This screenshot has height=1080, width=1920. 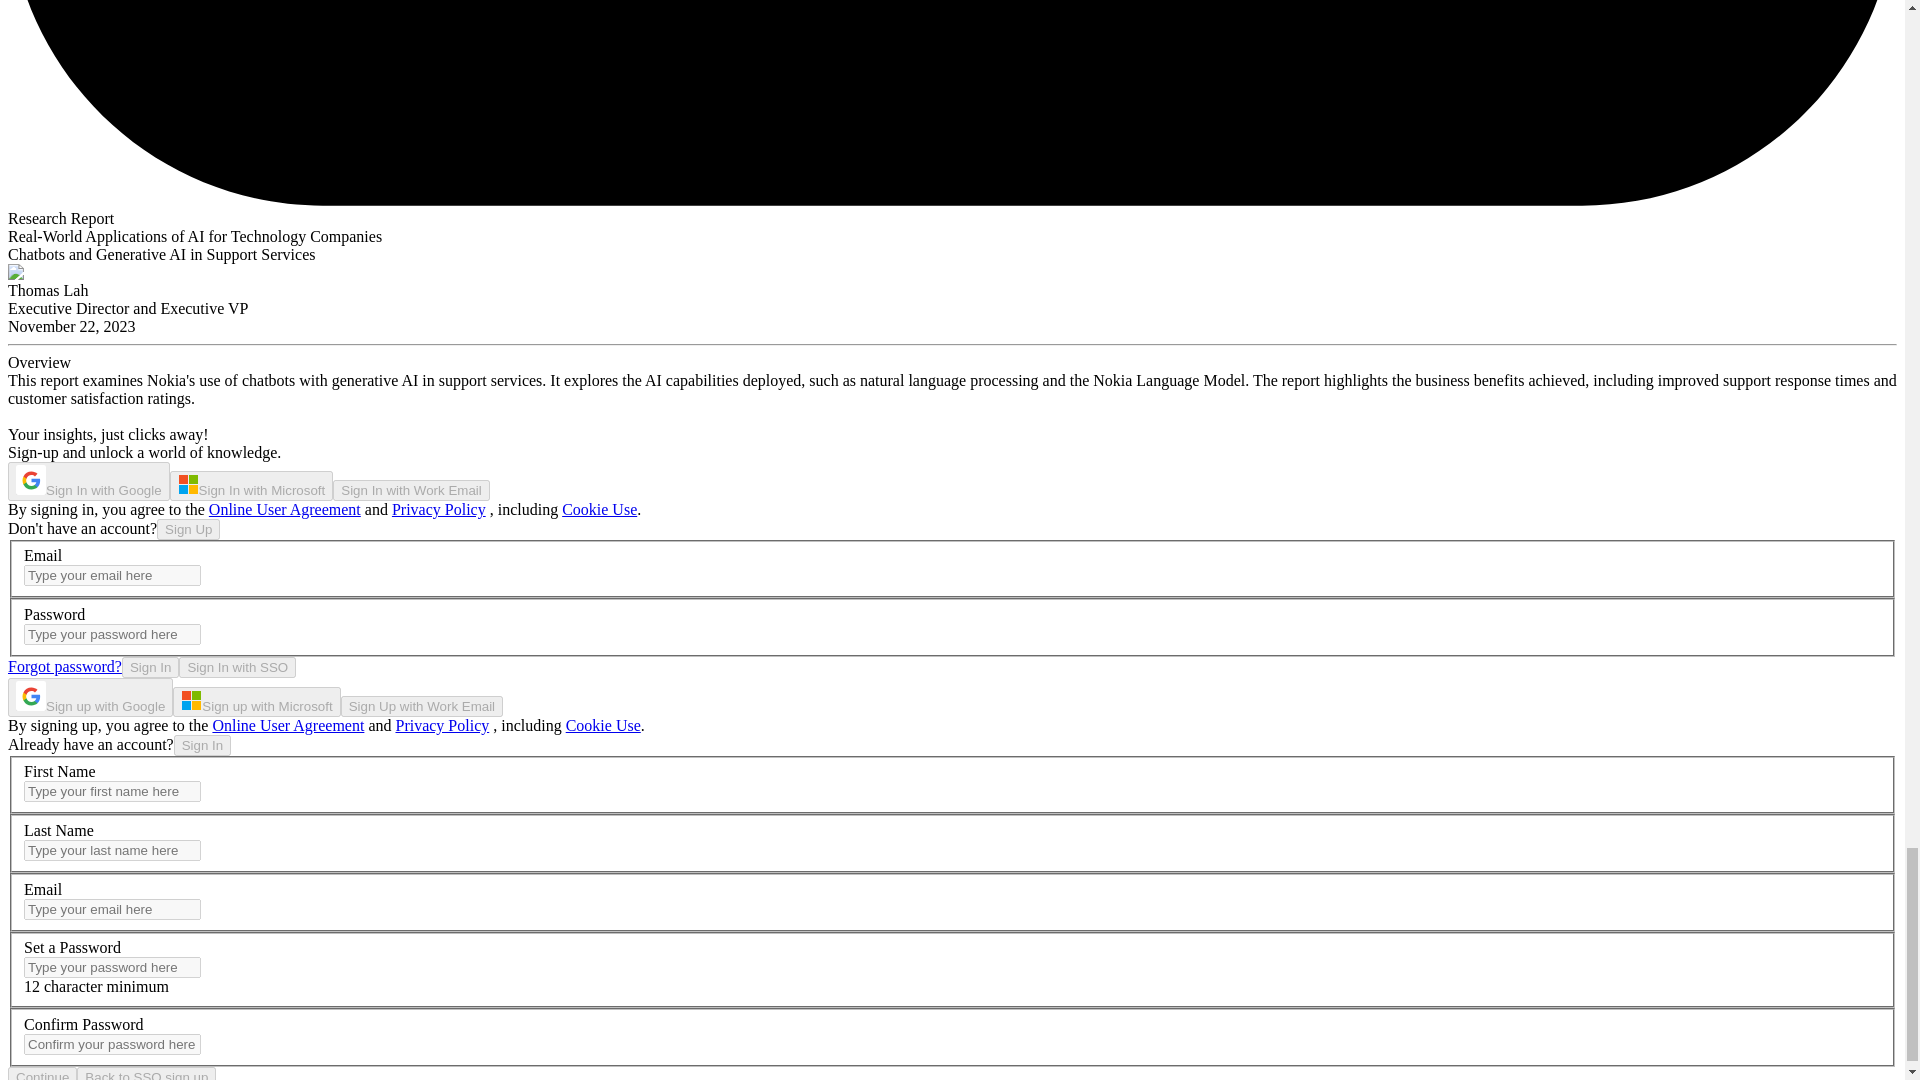 I want to click on Online User Agreement, so click(x=284, y=510).